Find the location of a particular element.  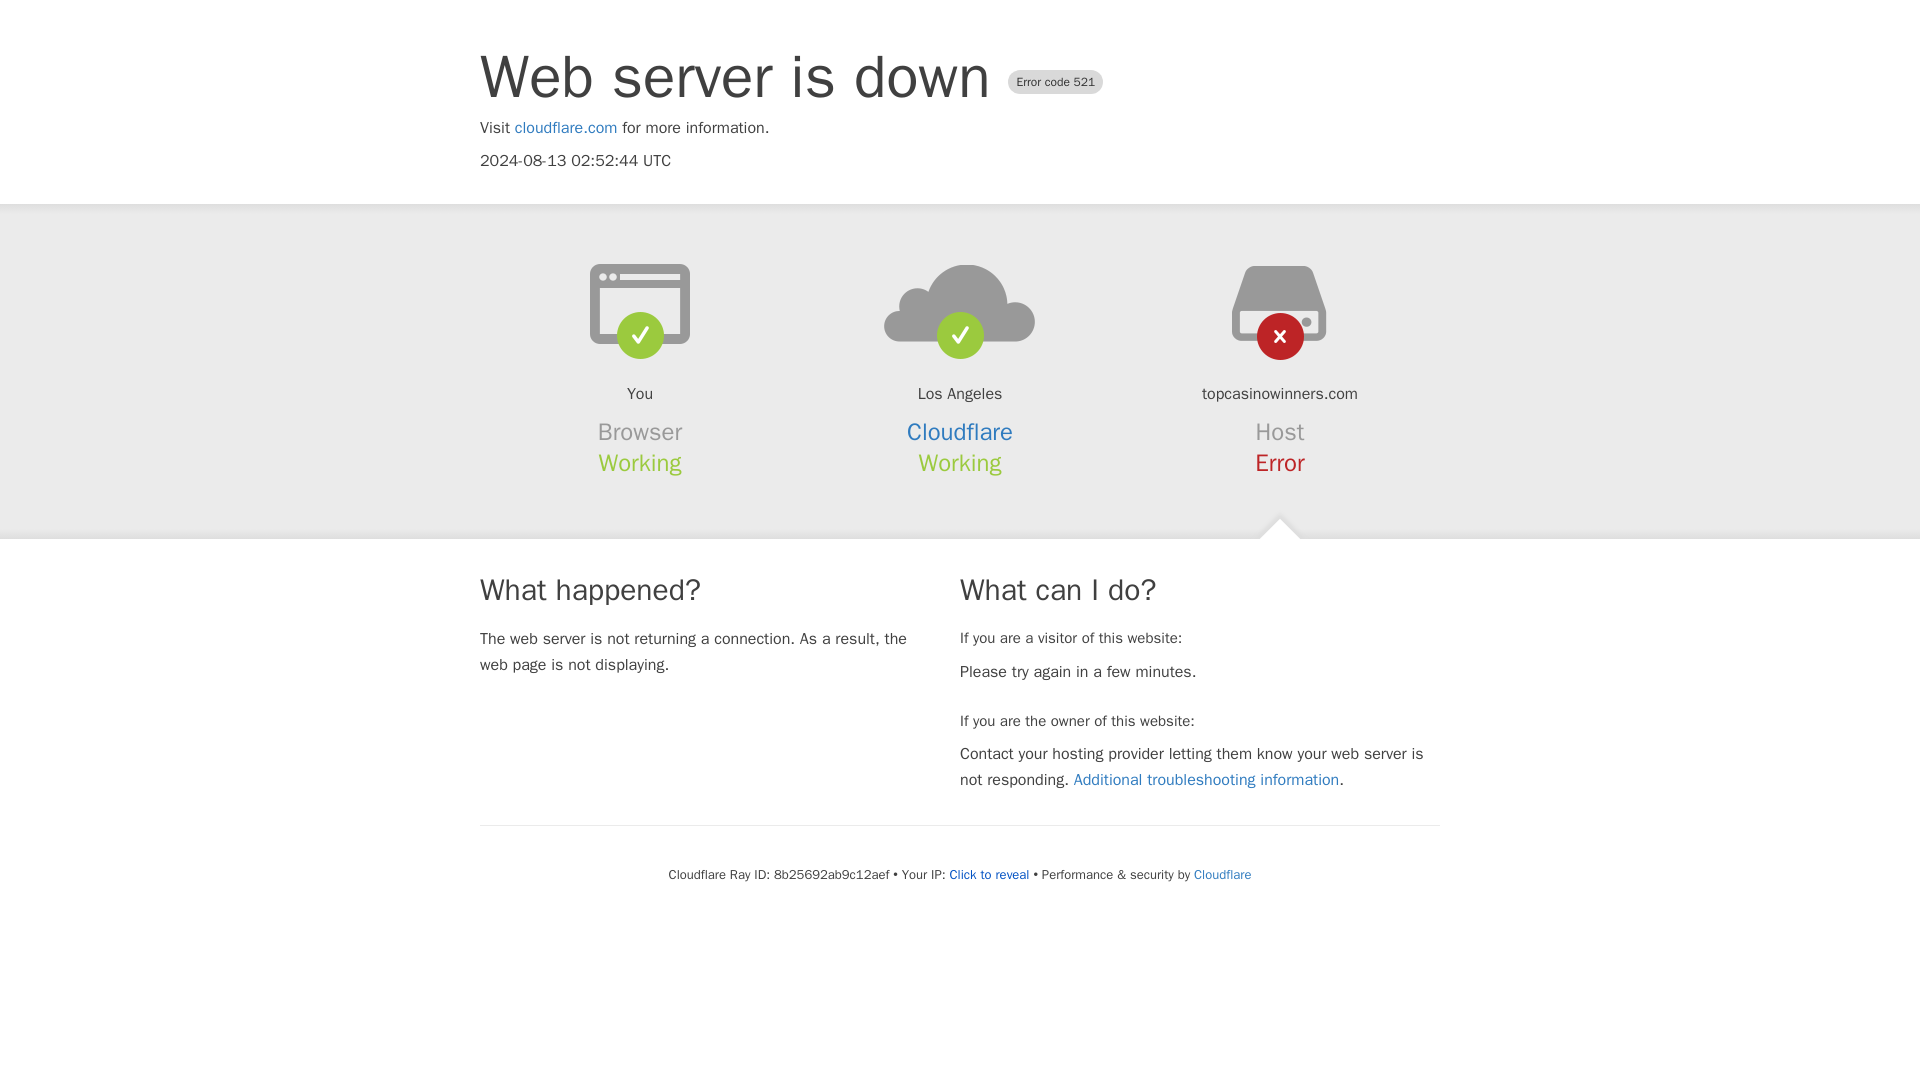

Cloudflare is located at coordinates (1222, 874).